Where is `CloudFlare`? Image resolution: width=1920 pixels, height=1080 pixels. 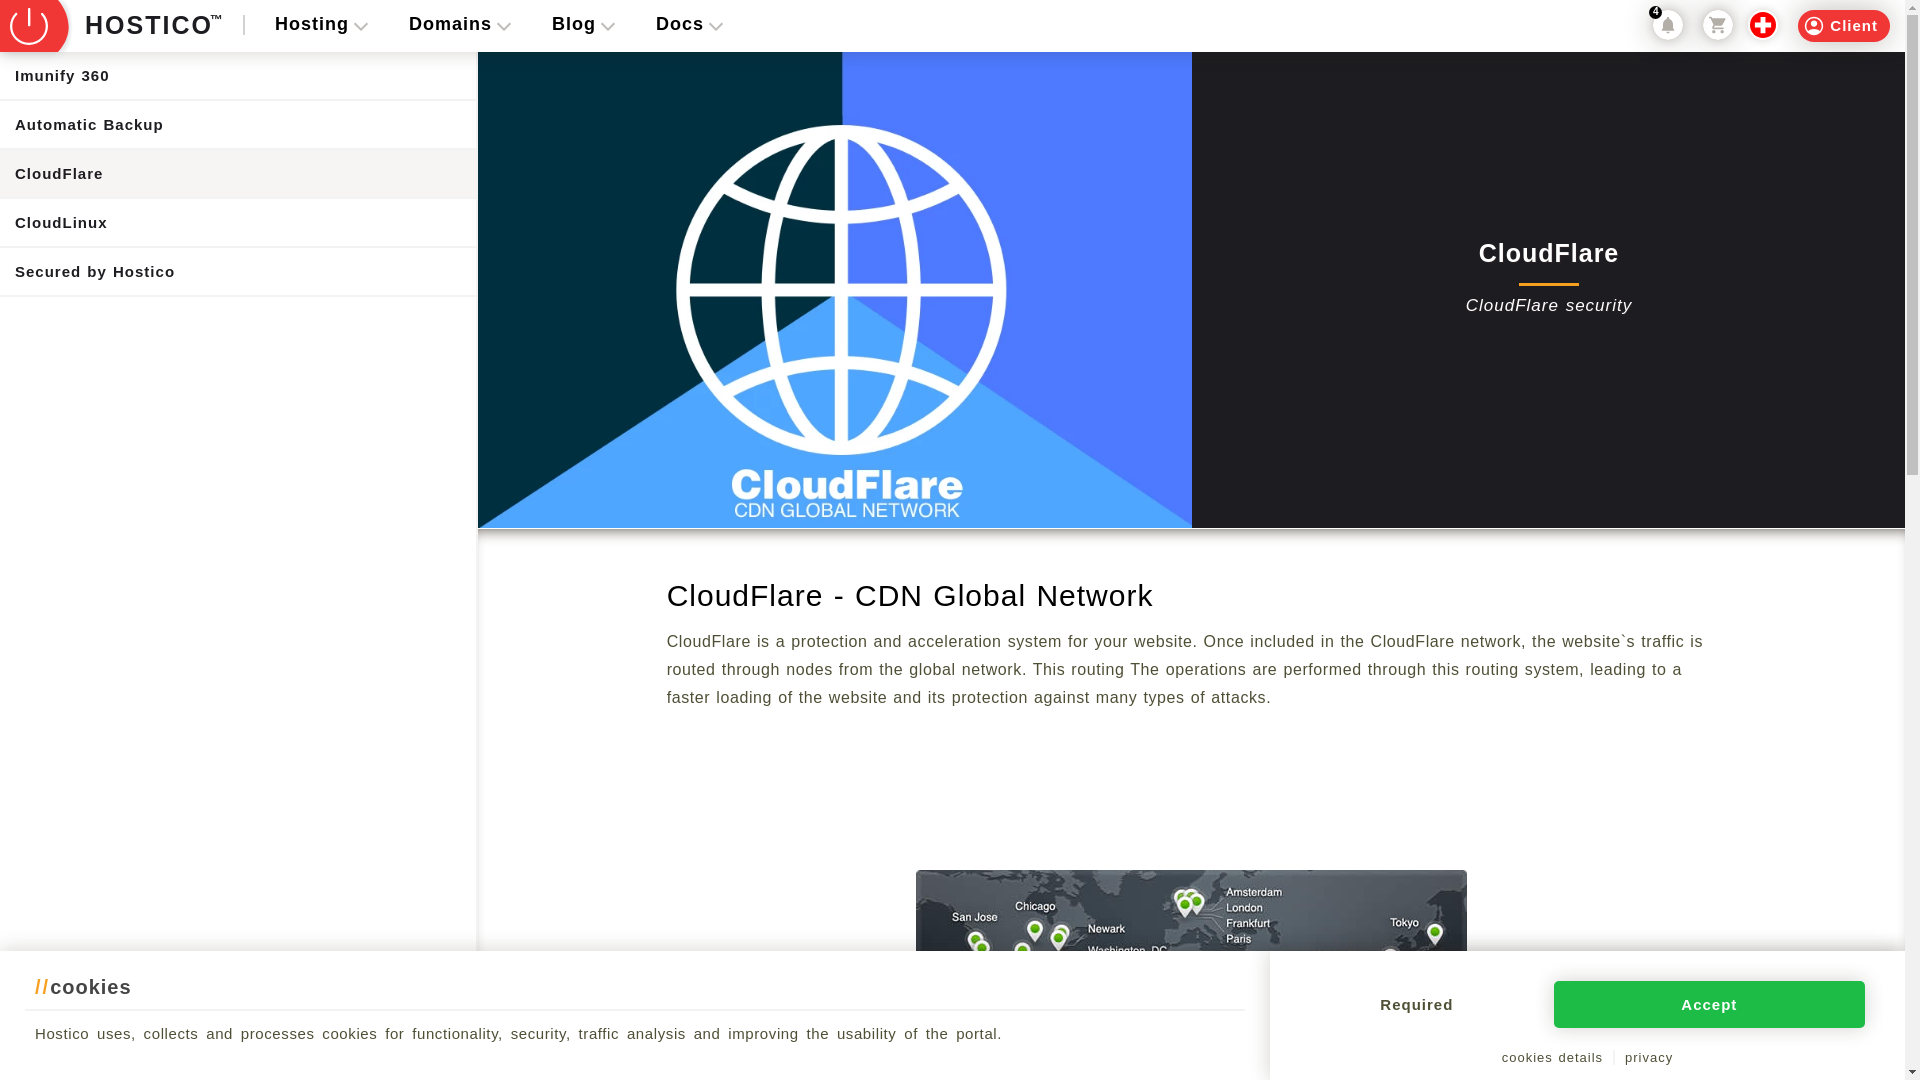 CloudFlare is located at coordinates (238, 173).